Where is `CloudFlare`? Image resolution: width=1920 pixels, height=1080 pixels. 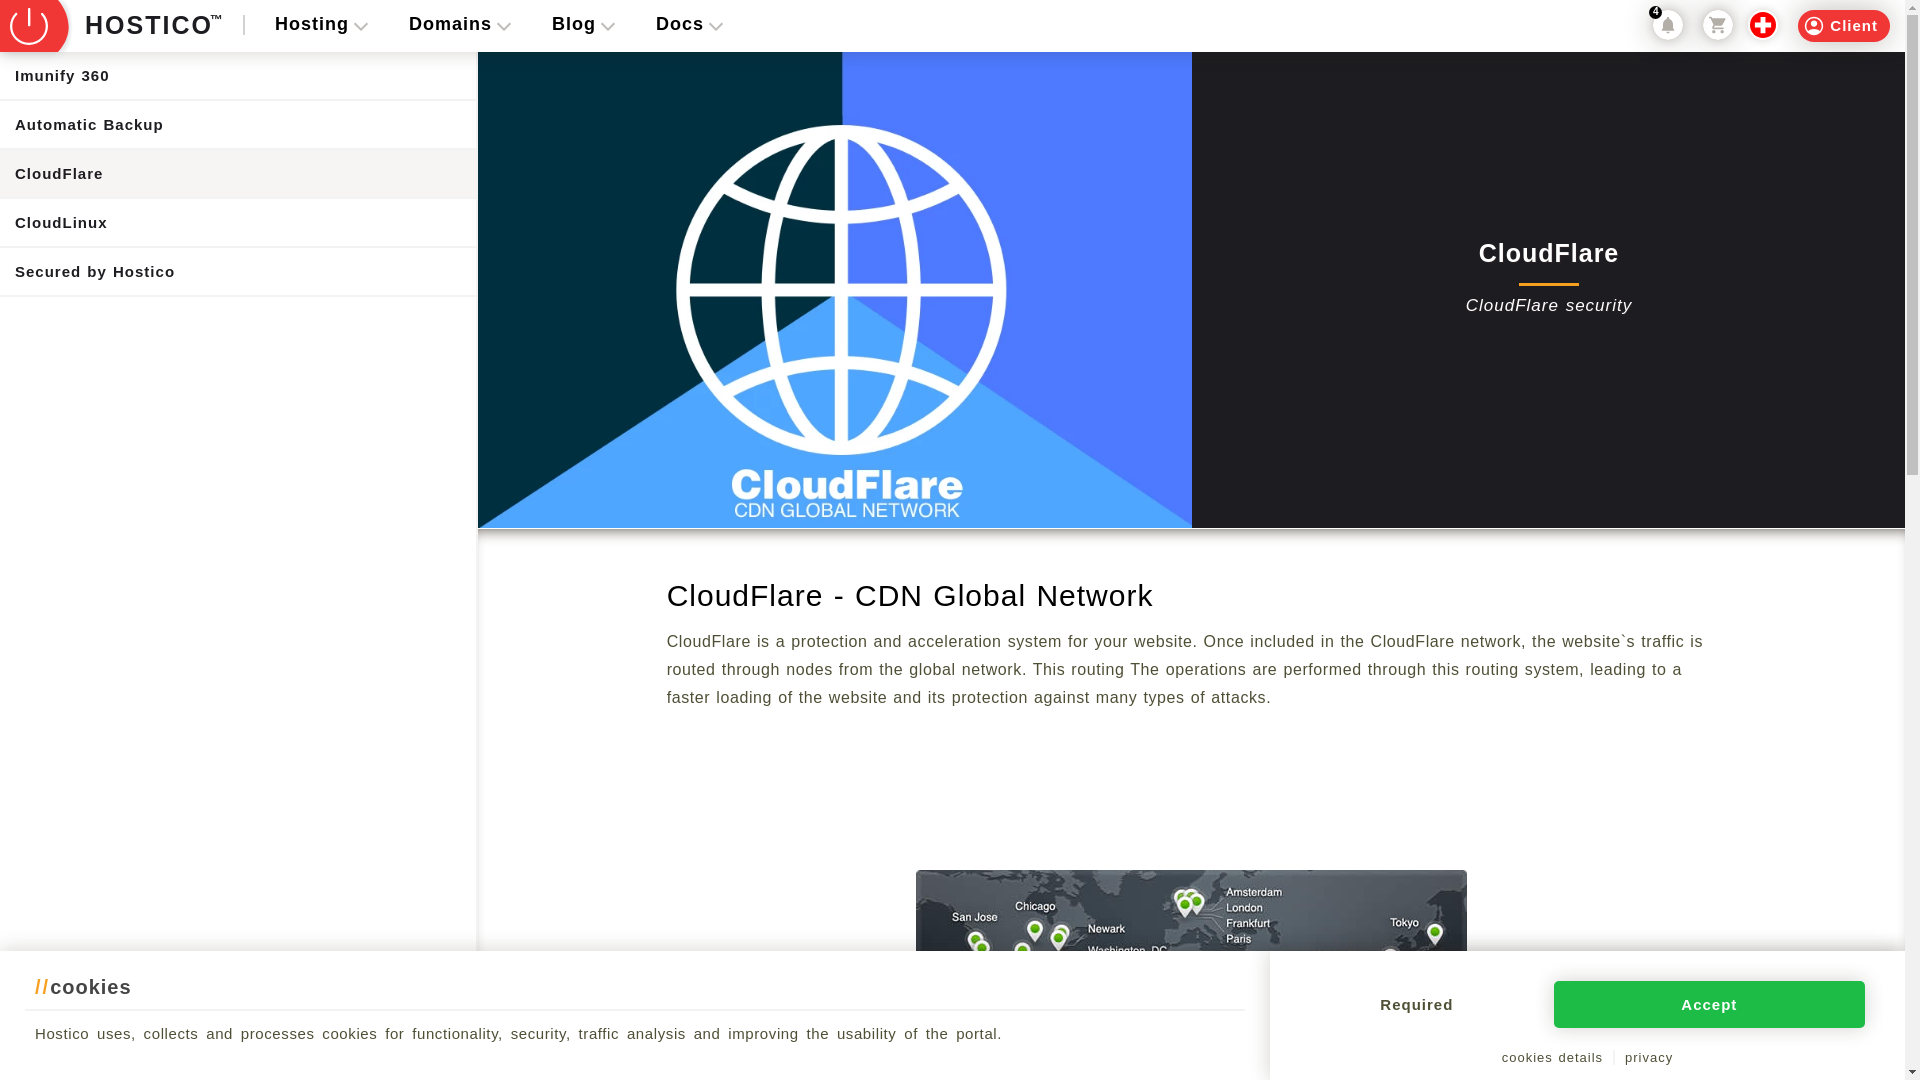 CloudFlare is located at coordinates (238, 173).